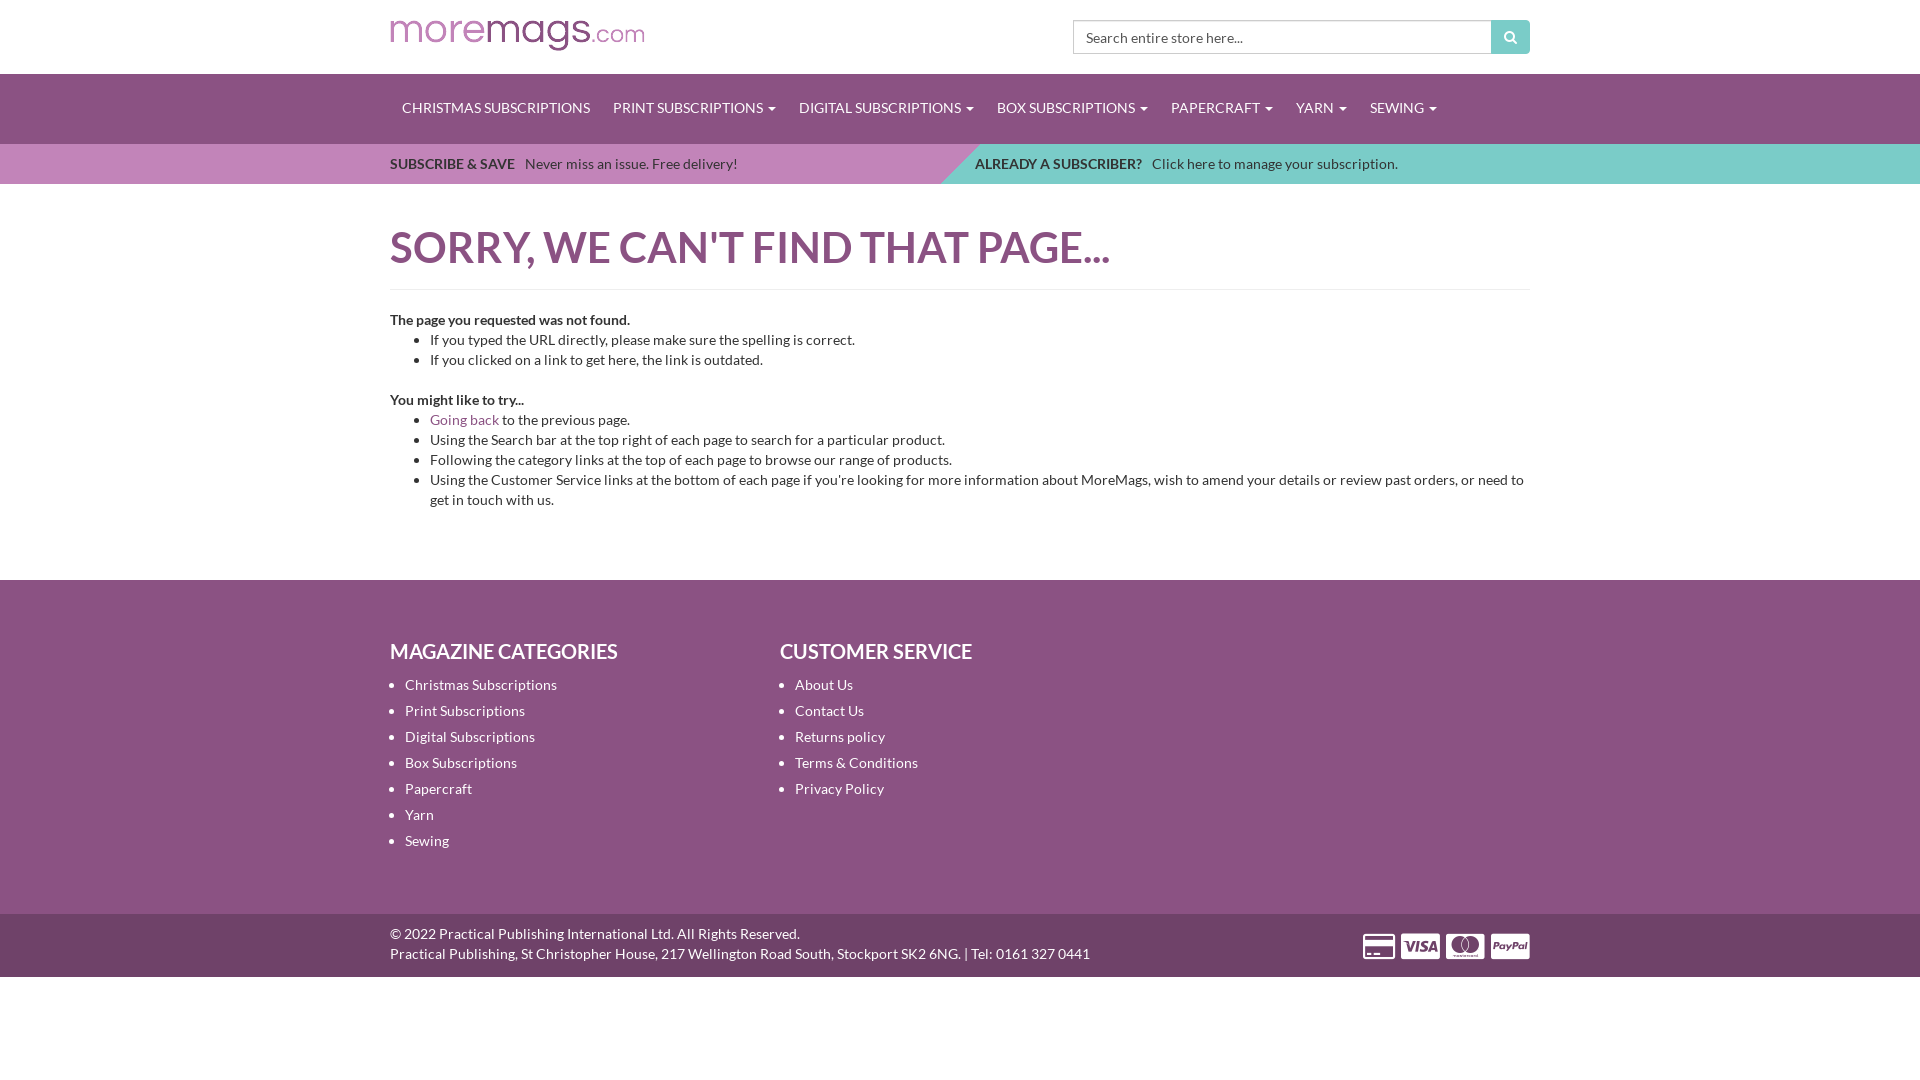 This screenshot has width=1920, height=1080. What do you see at coordinates (840, 788) in the screenshot?
I see `Privacy Policy` at bounding box center [840, 788].